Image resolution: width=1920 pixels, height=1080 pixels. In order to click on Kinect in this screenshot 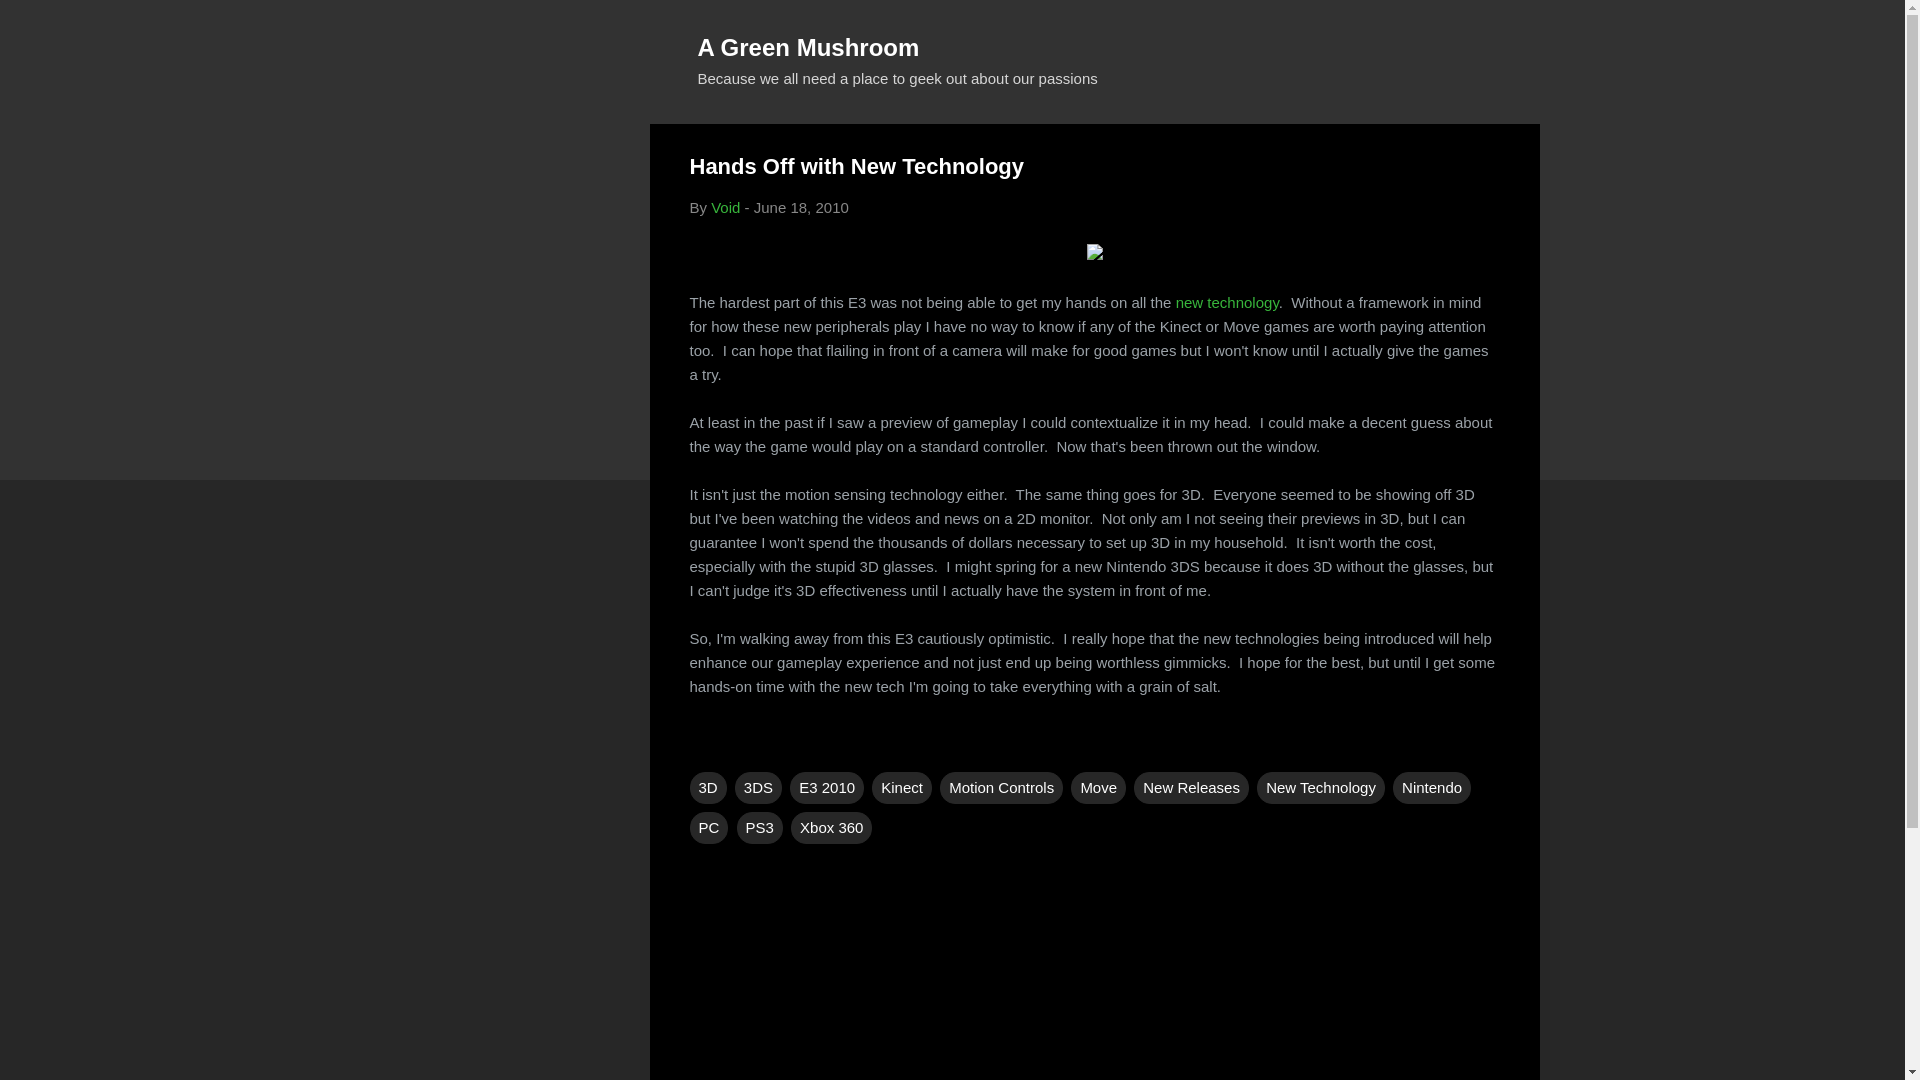, I will do `click(901, 788)`.